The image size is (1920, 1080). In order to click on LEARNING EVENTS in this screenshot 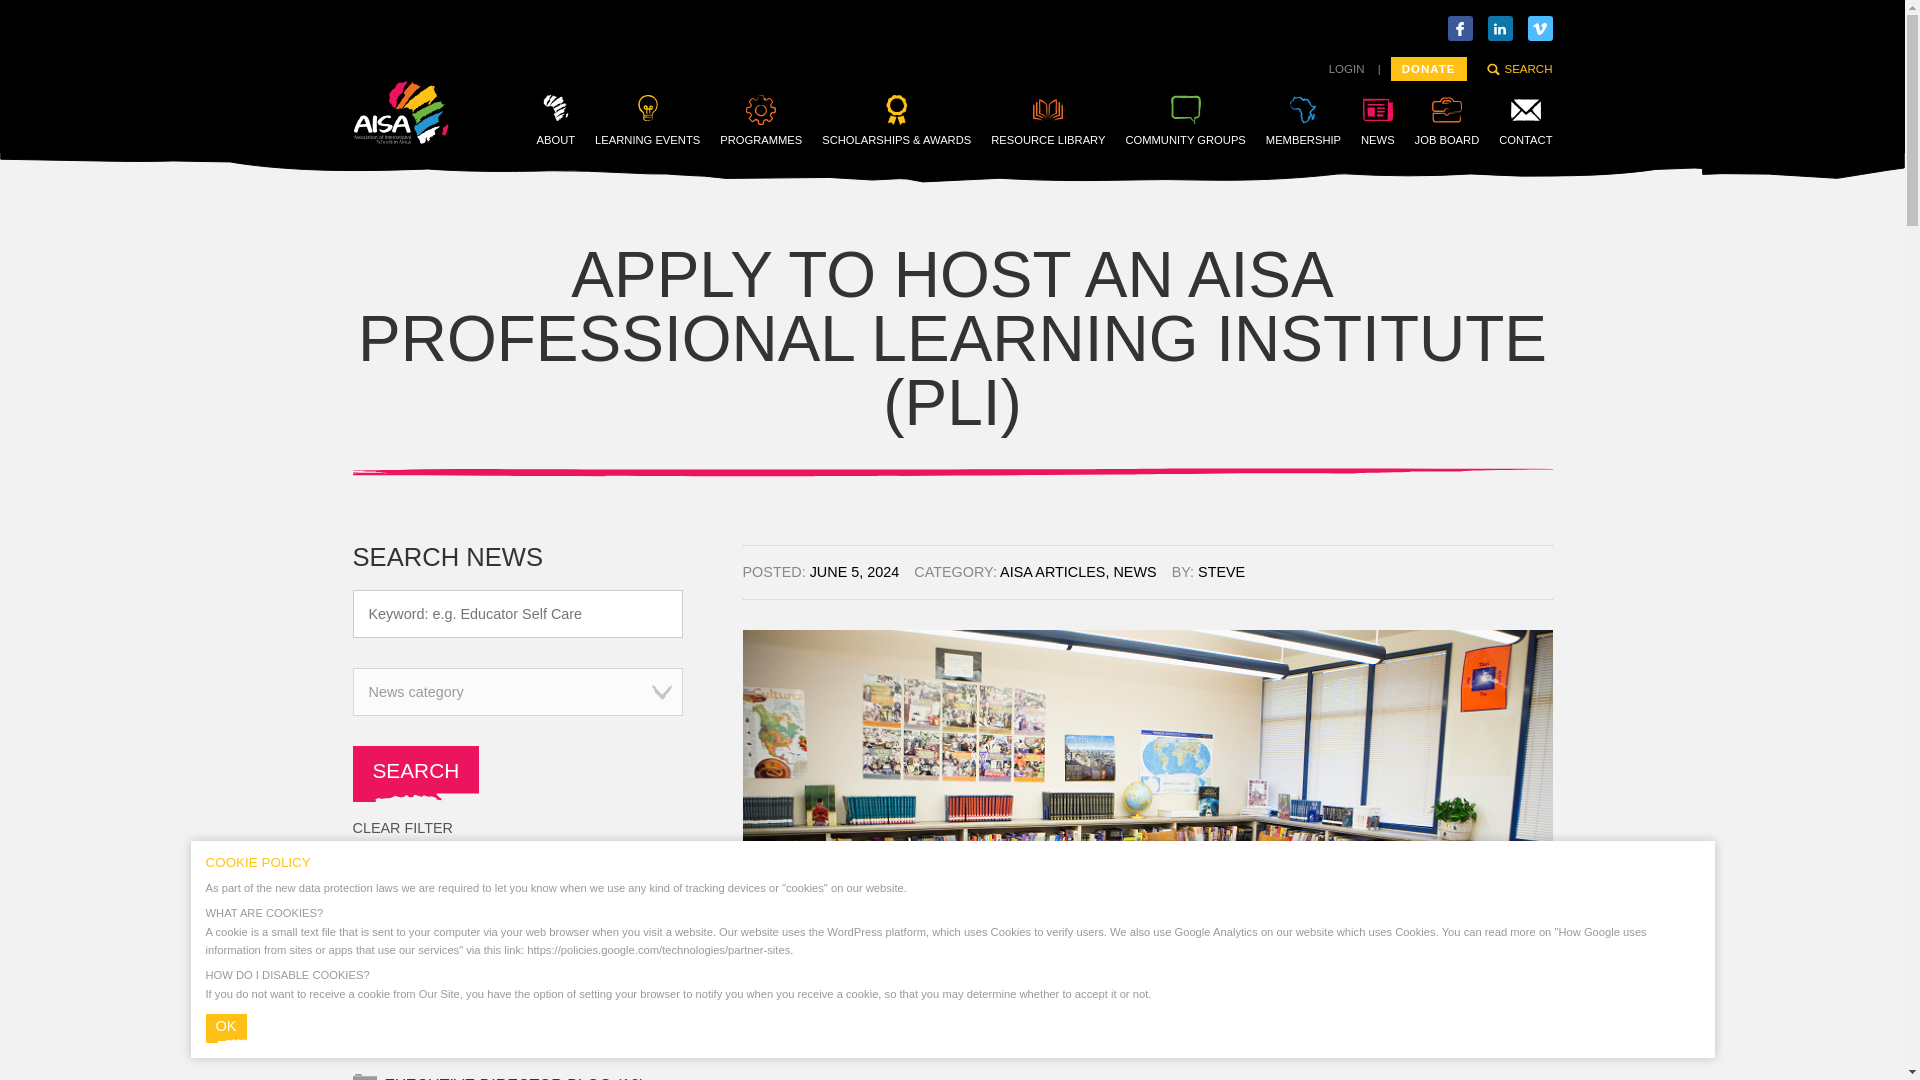, I will do `click(648, 120)`.